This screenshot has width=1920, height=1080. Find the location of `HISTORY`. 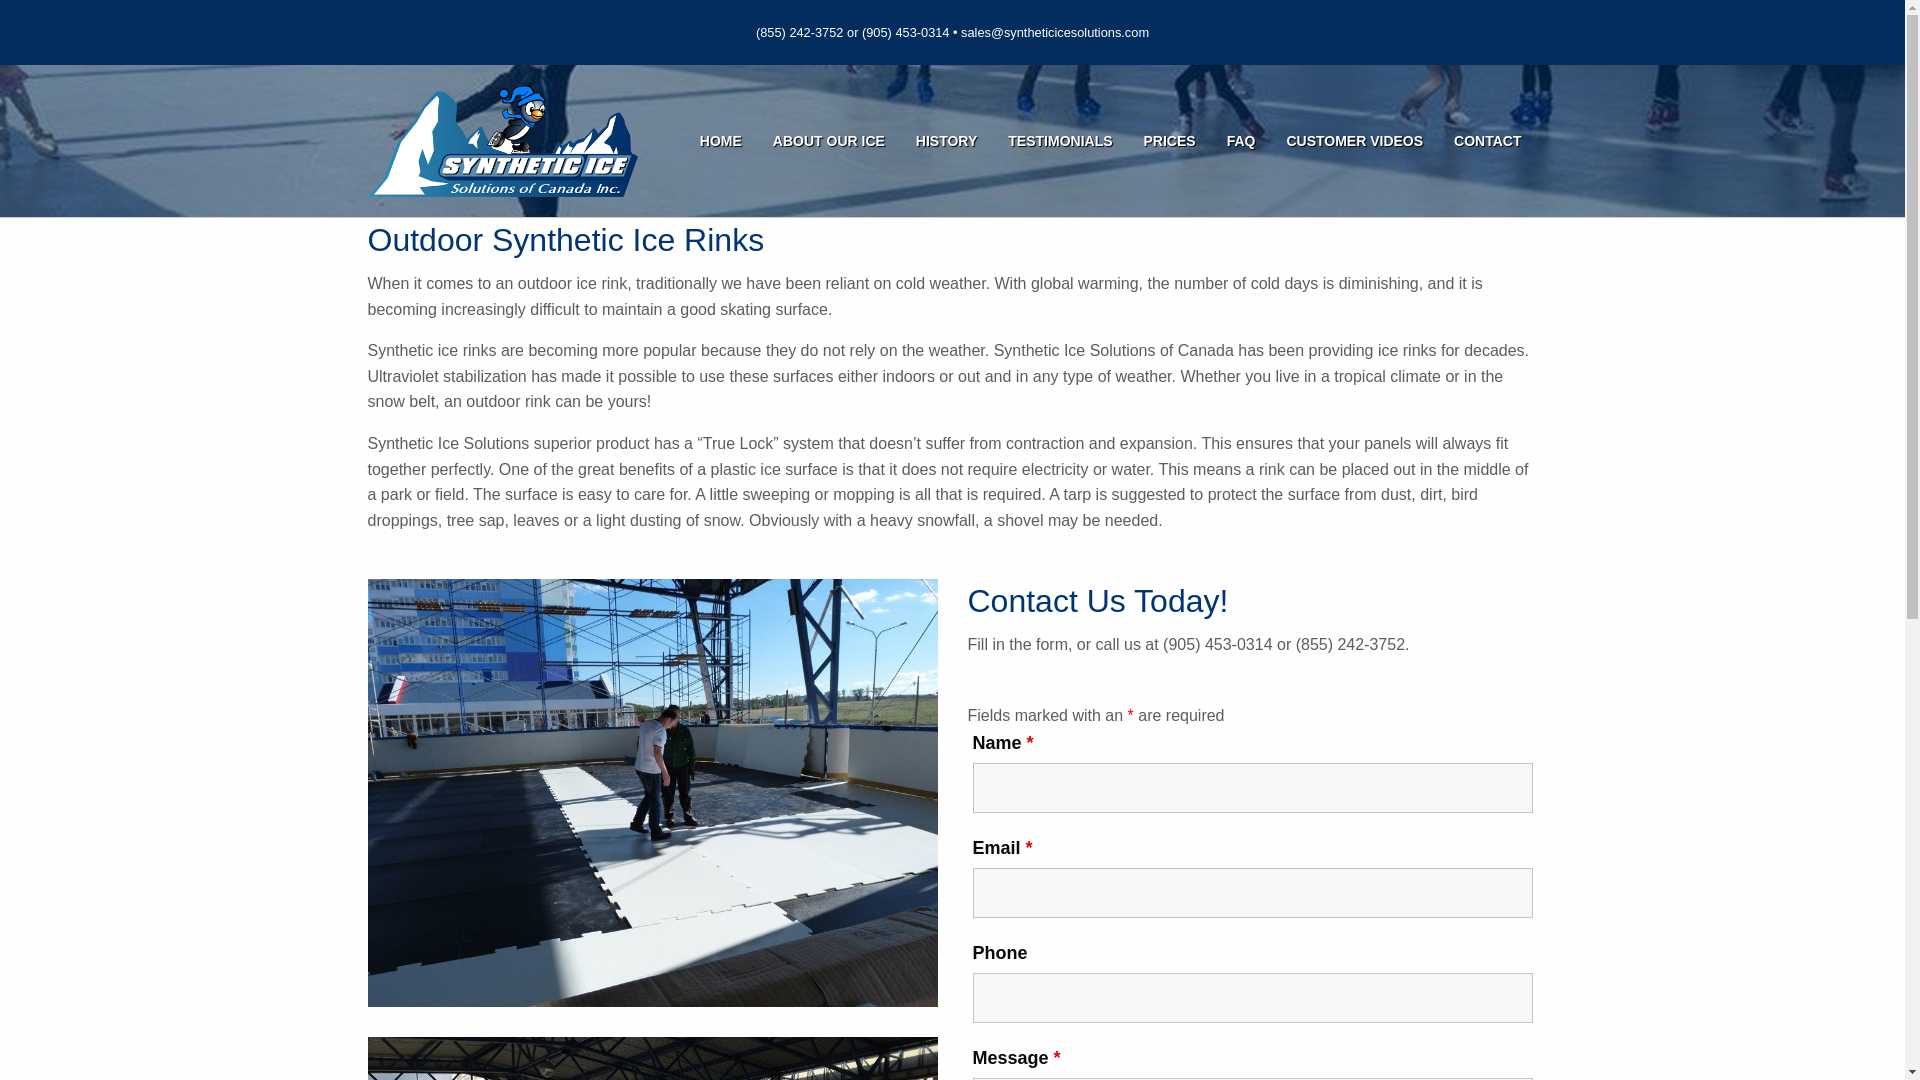

HISTORY is located at coordinates (946, 140).